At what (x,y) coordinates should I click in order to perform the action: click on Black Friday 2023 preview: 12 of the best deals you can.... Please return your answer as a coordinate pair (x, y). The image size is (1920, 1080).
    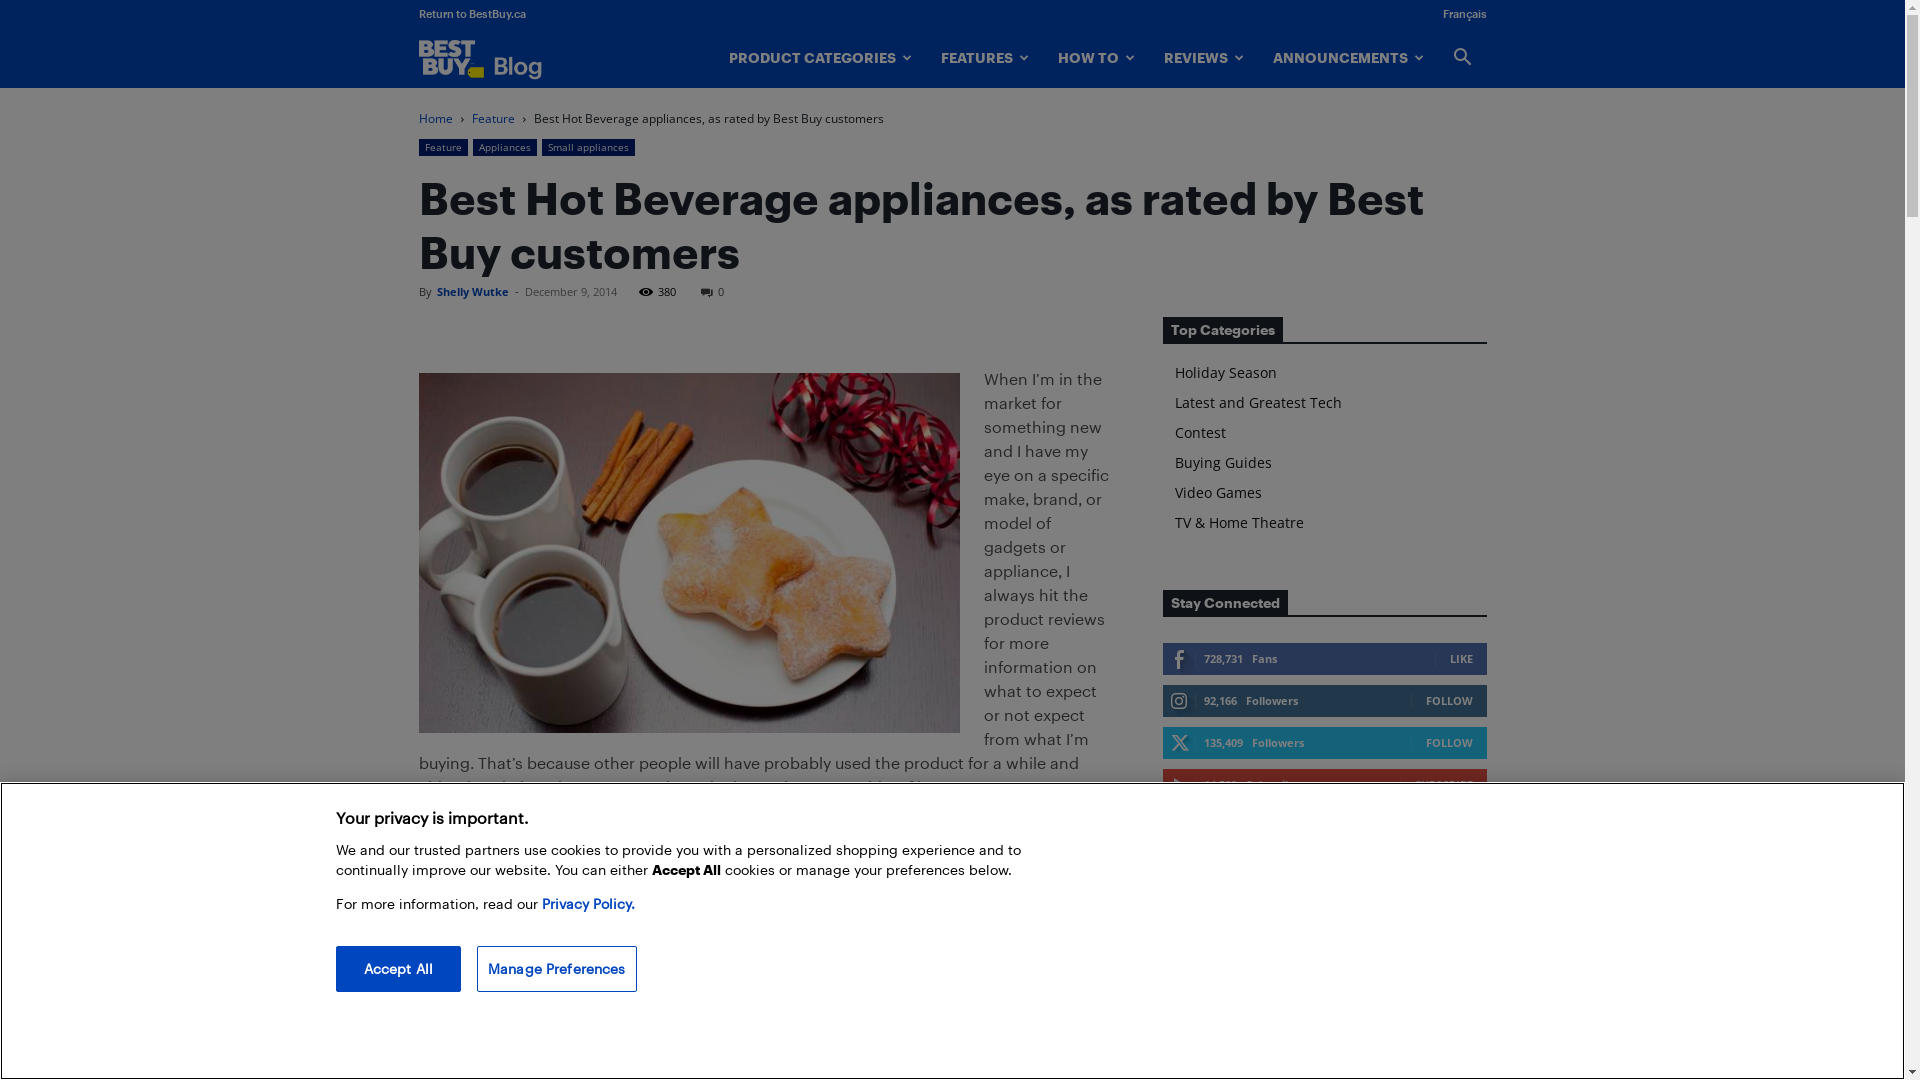
    Looking at the image, I should click on (1378, 920).